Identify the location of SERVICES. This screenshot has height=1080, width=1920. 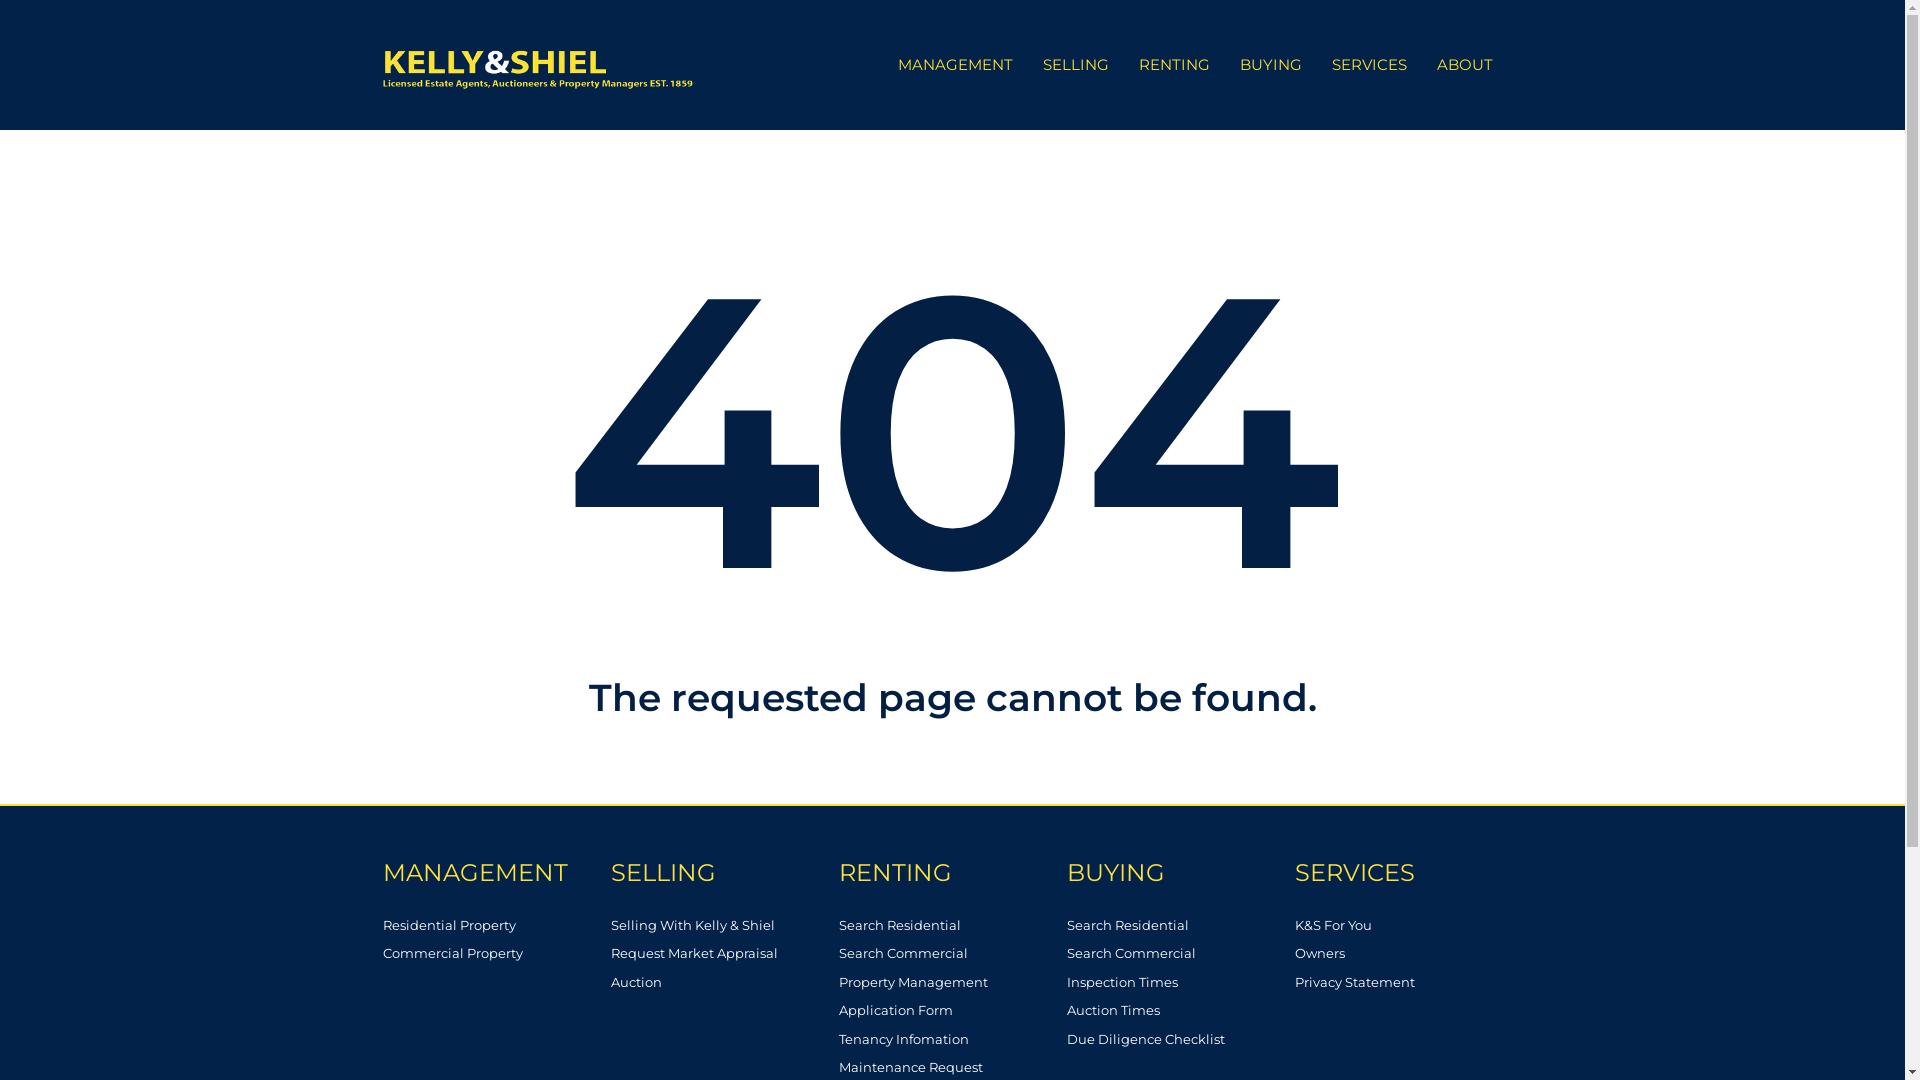
(1368, 64).